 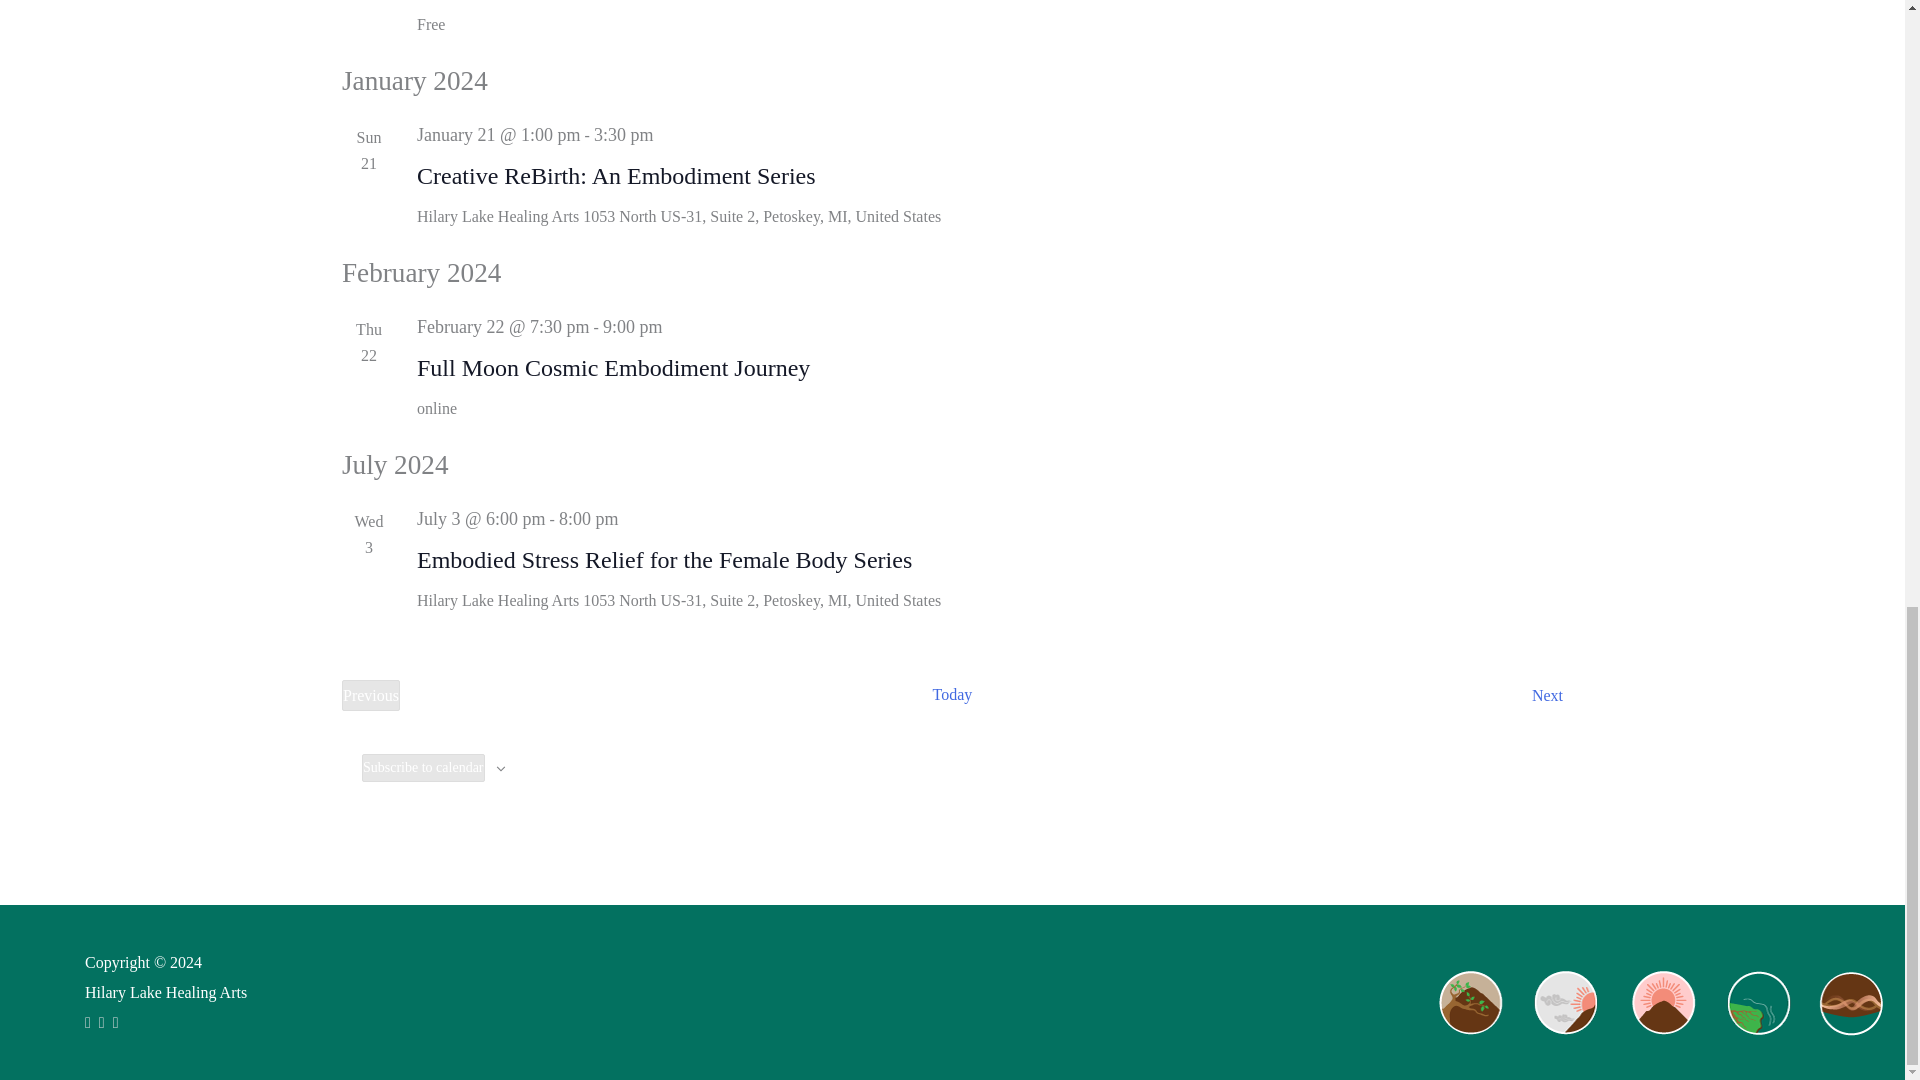 What do you see at coordinates (1547, 696) in the screenshot?
I see `Today` at bounding box center [1547, 696].